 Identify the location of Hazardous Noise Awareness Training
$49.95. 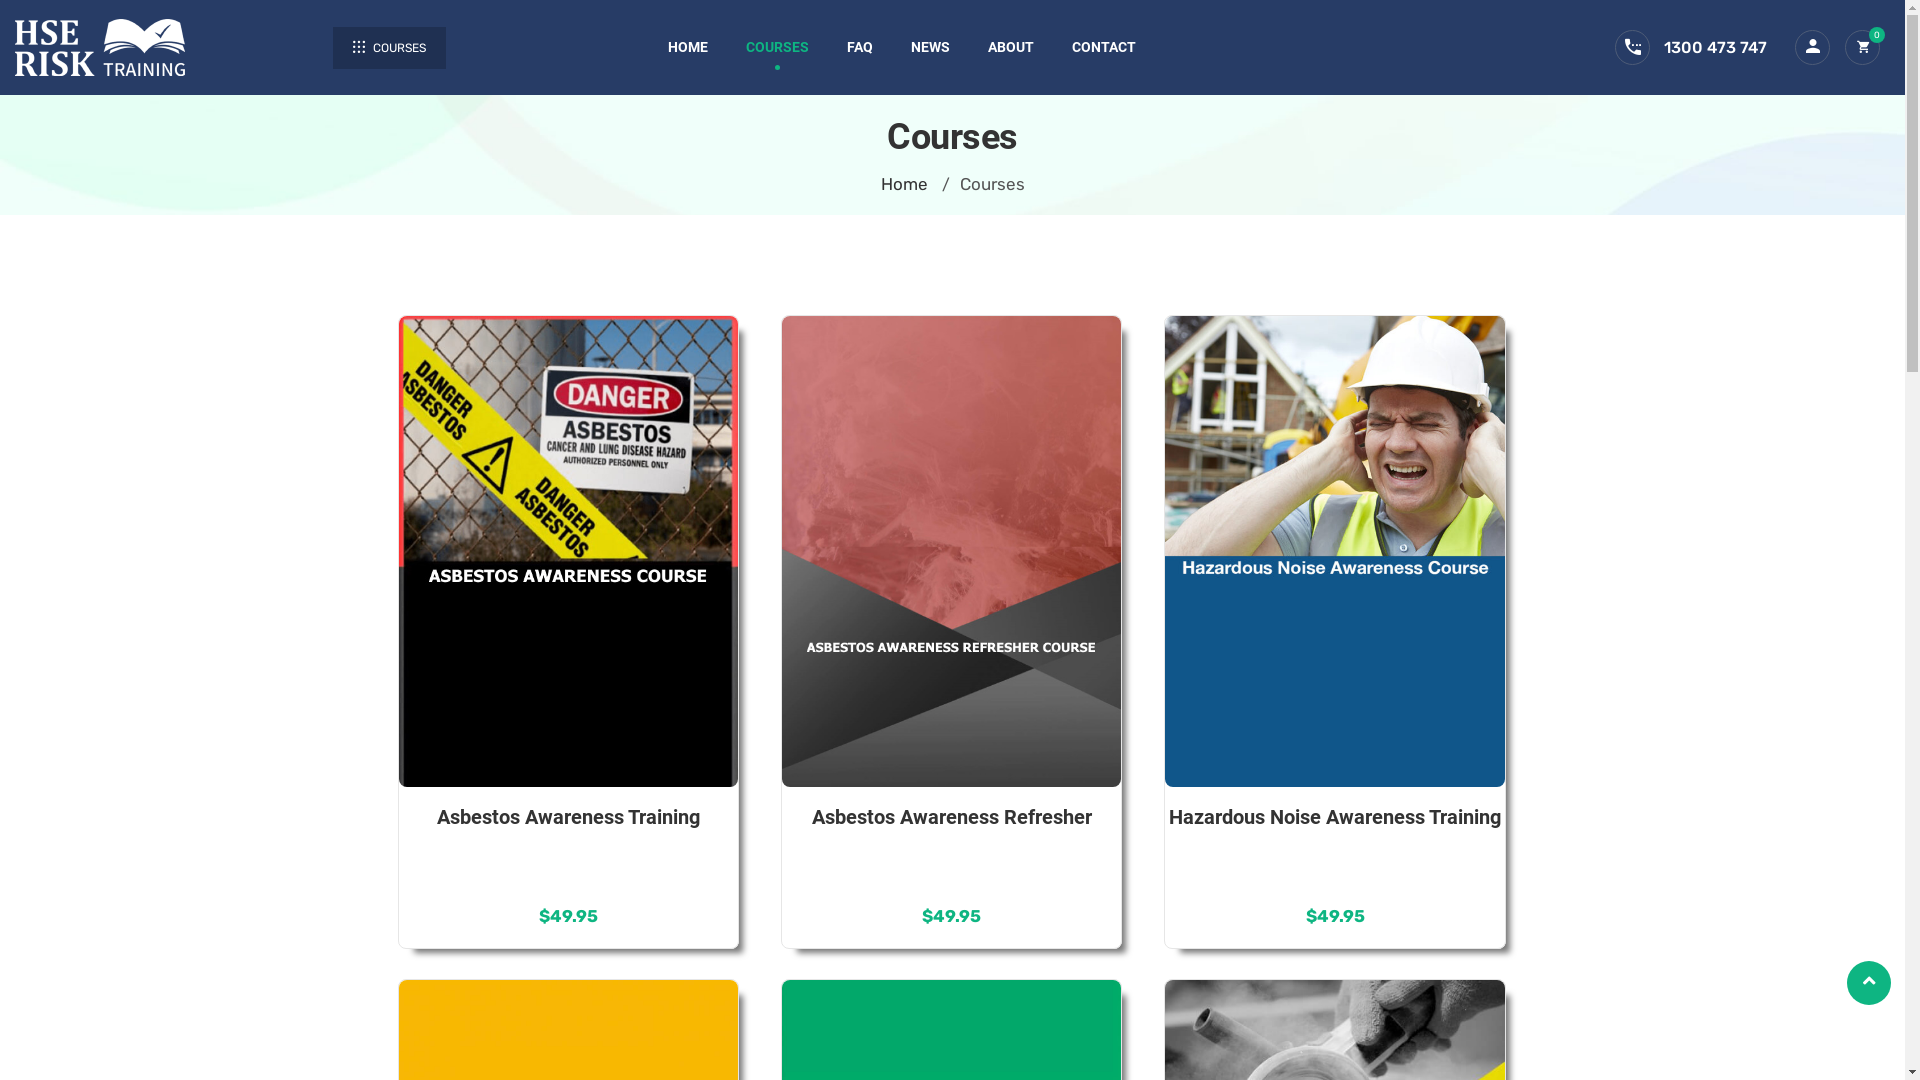
(1334, 622).